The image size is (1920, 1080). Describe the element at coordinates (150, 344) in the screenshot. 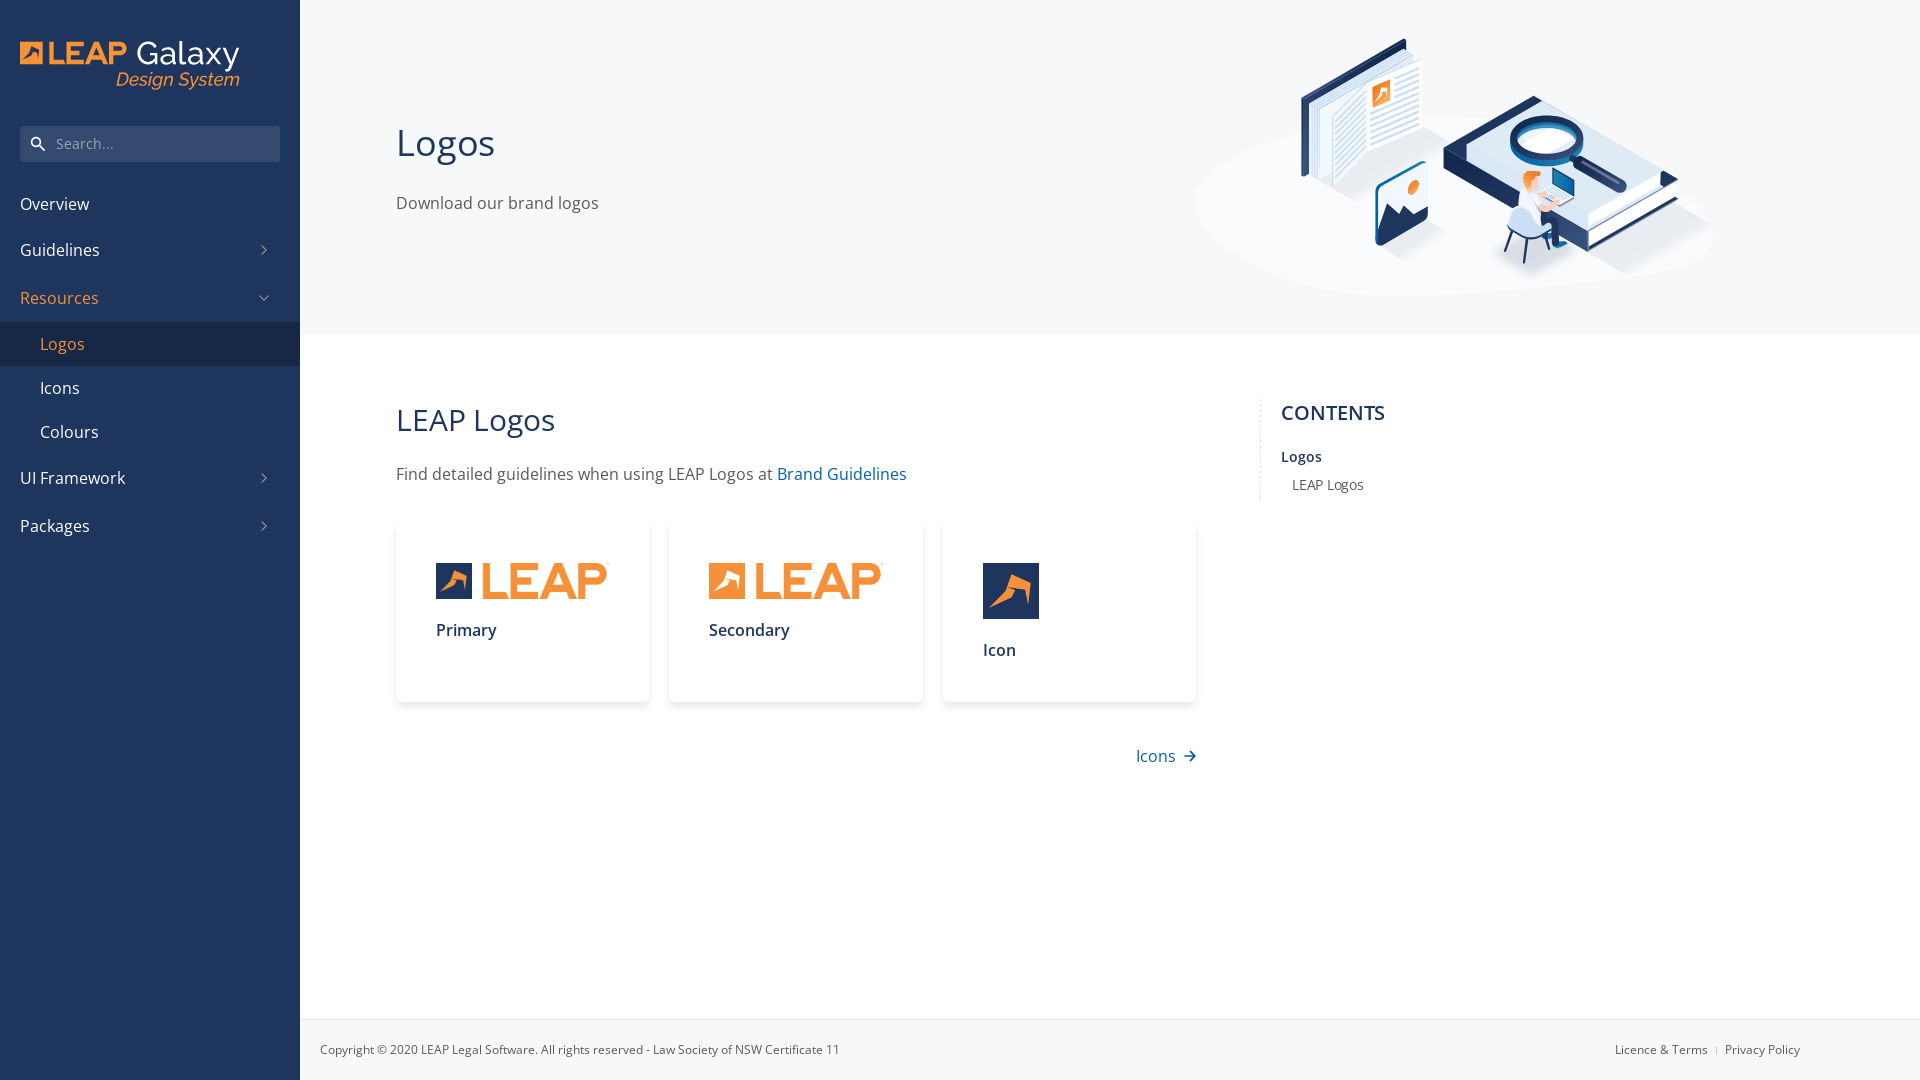

I see `Logos` at that location.